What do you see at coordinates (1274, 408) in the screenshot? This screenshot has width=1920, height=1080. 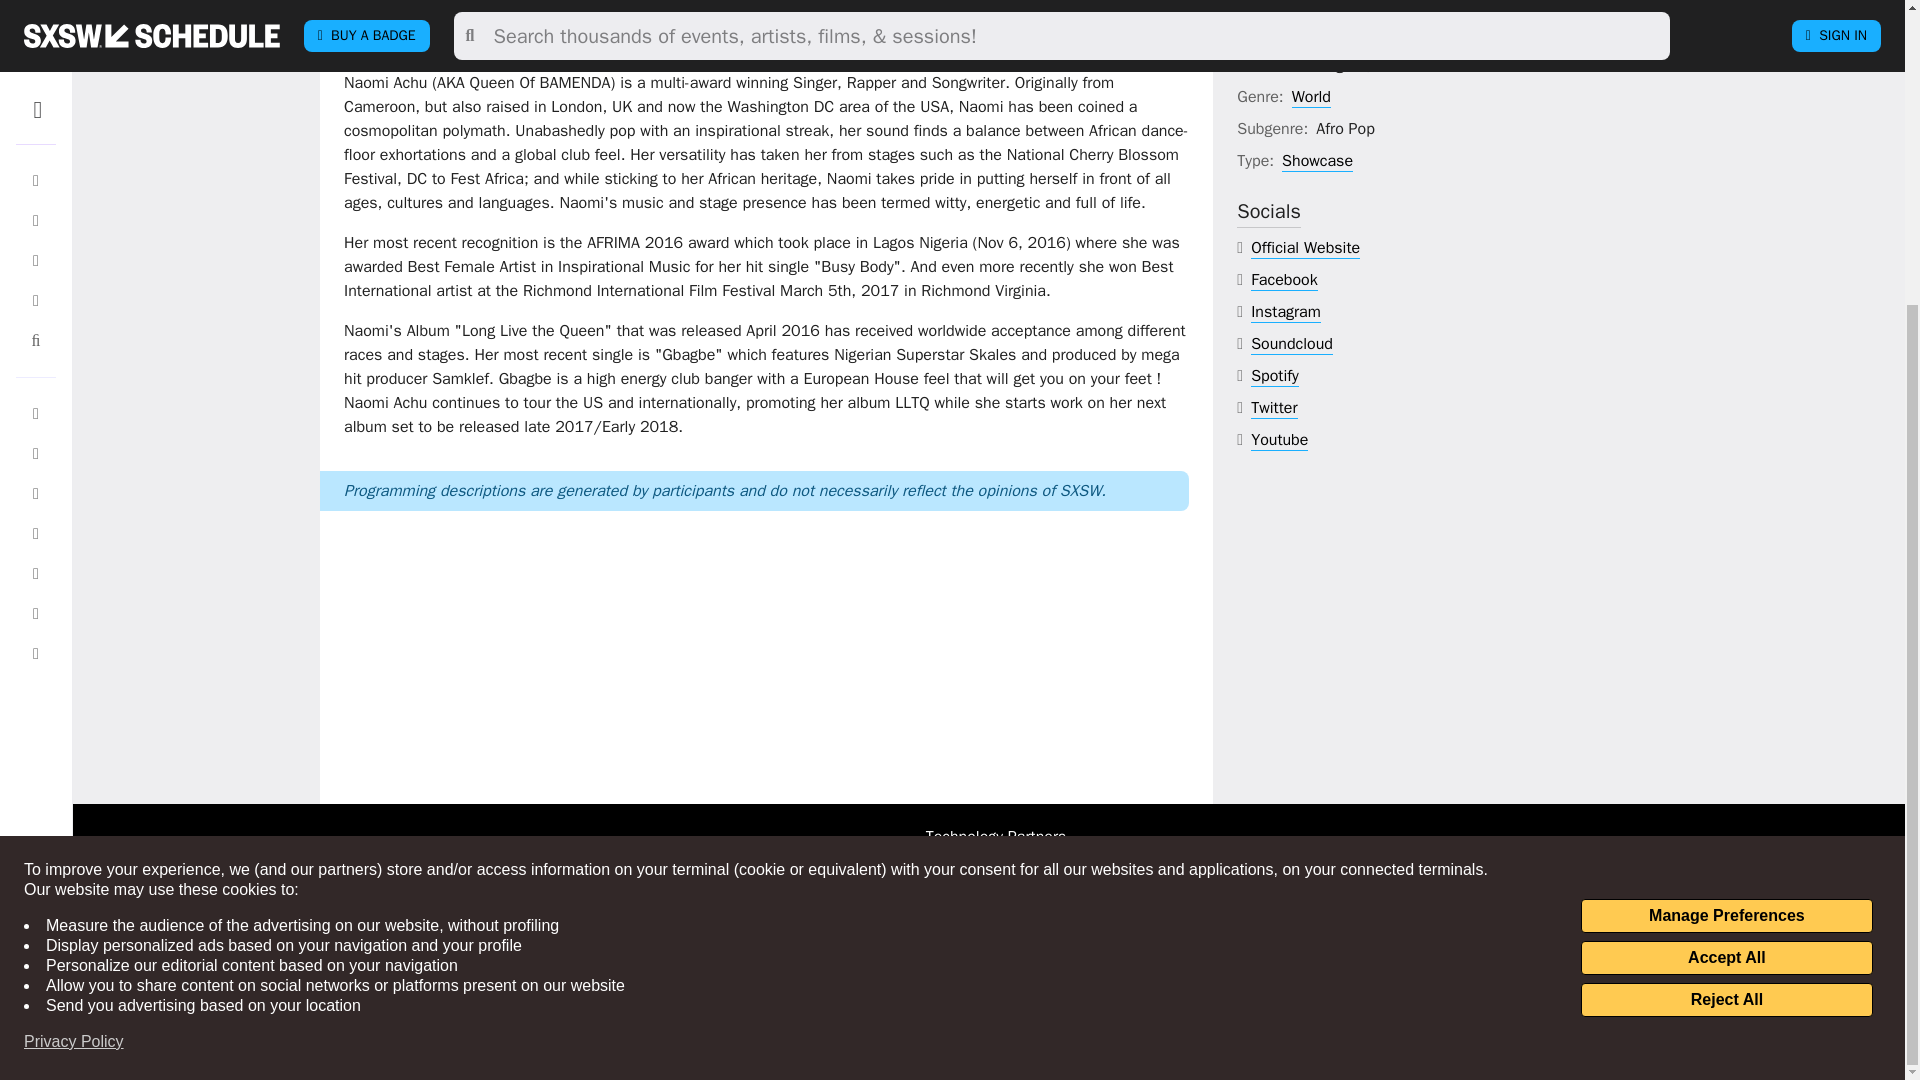 I see `twitter` at bounding box center [1274, 408].